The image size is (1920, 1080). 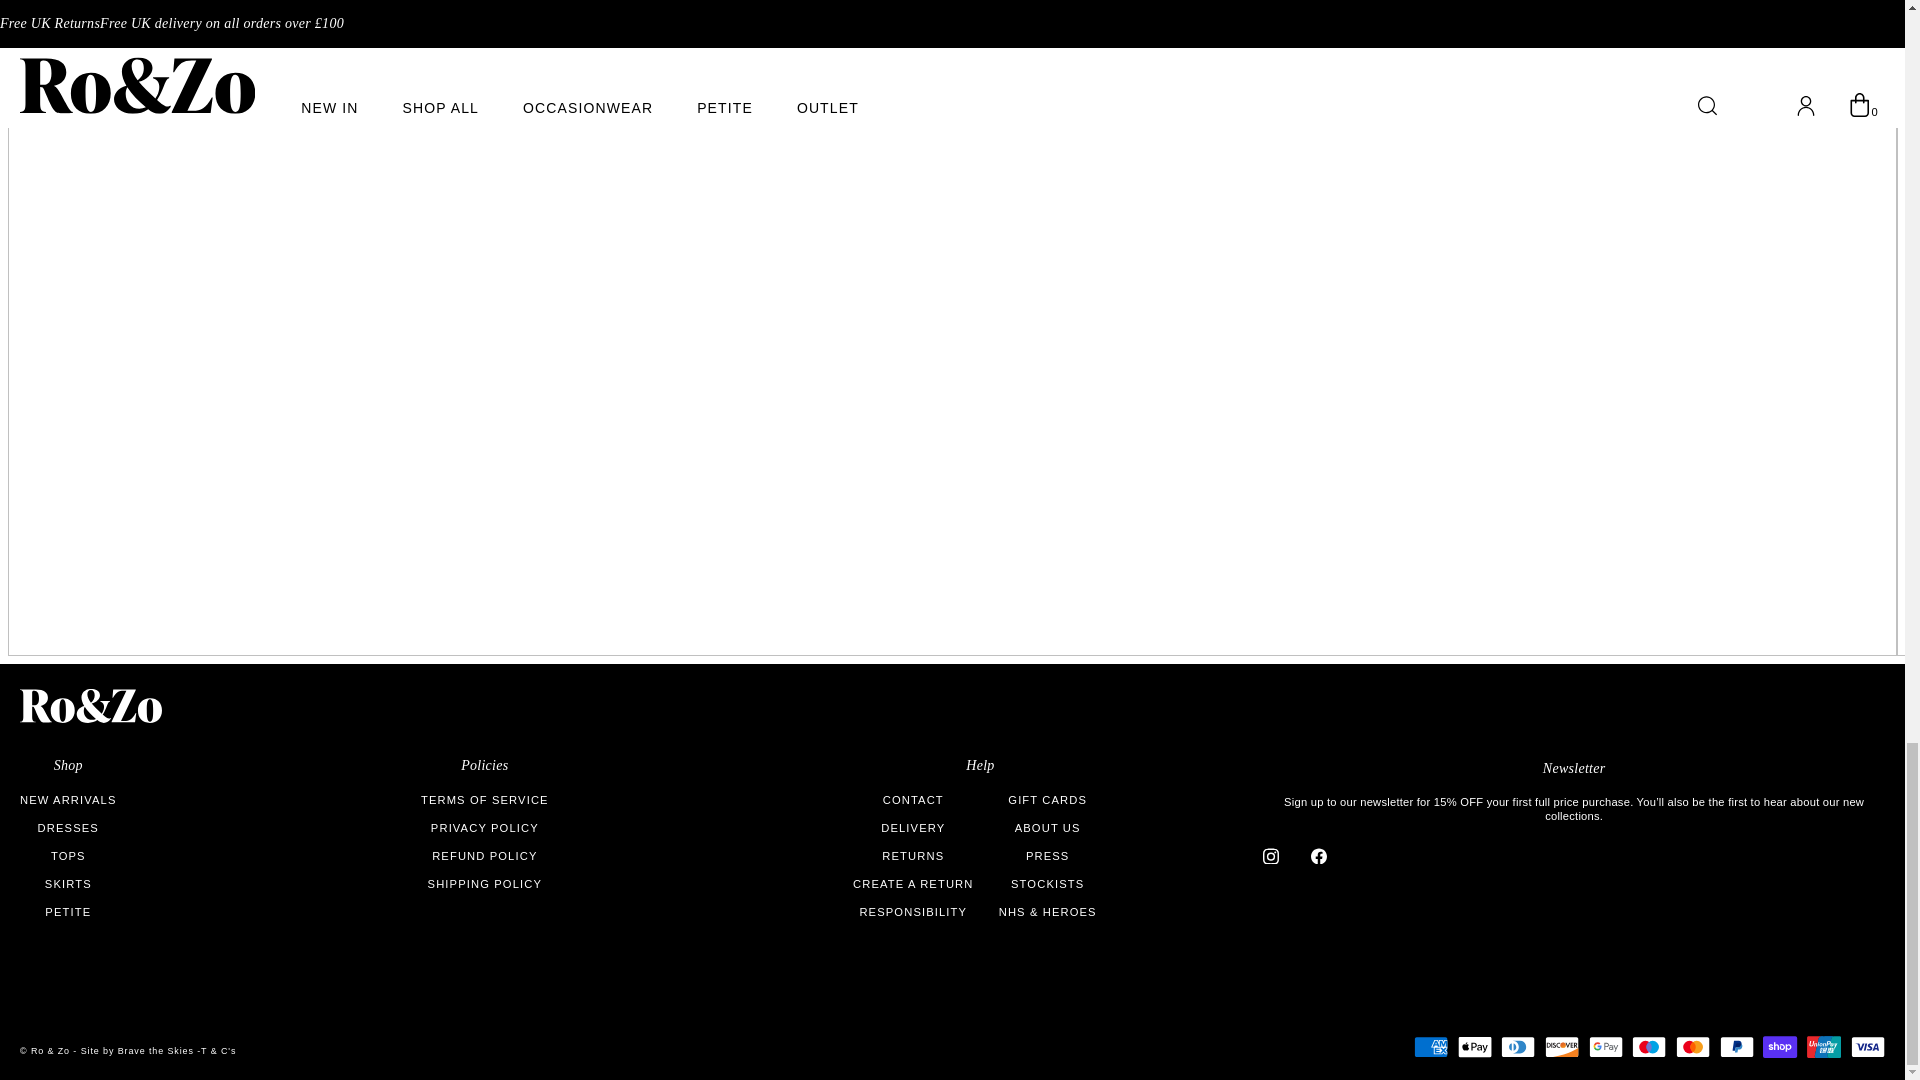 What do you see at coordinates (1649, 1046) in the screenshot?
I see `Maestro` at bounding box center [1649, 1046].